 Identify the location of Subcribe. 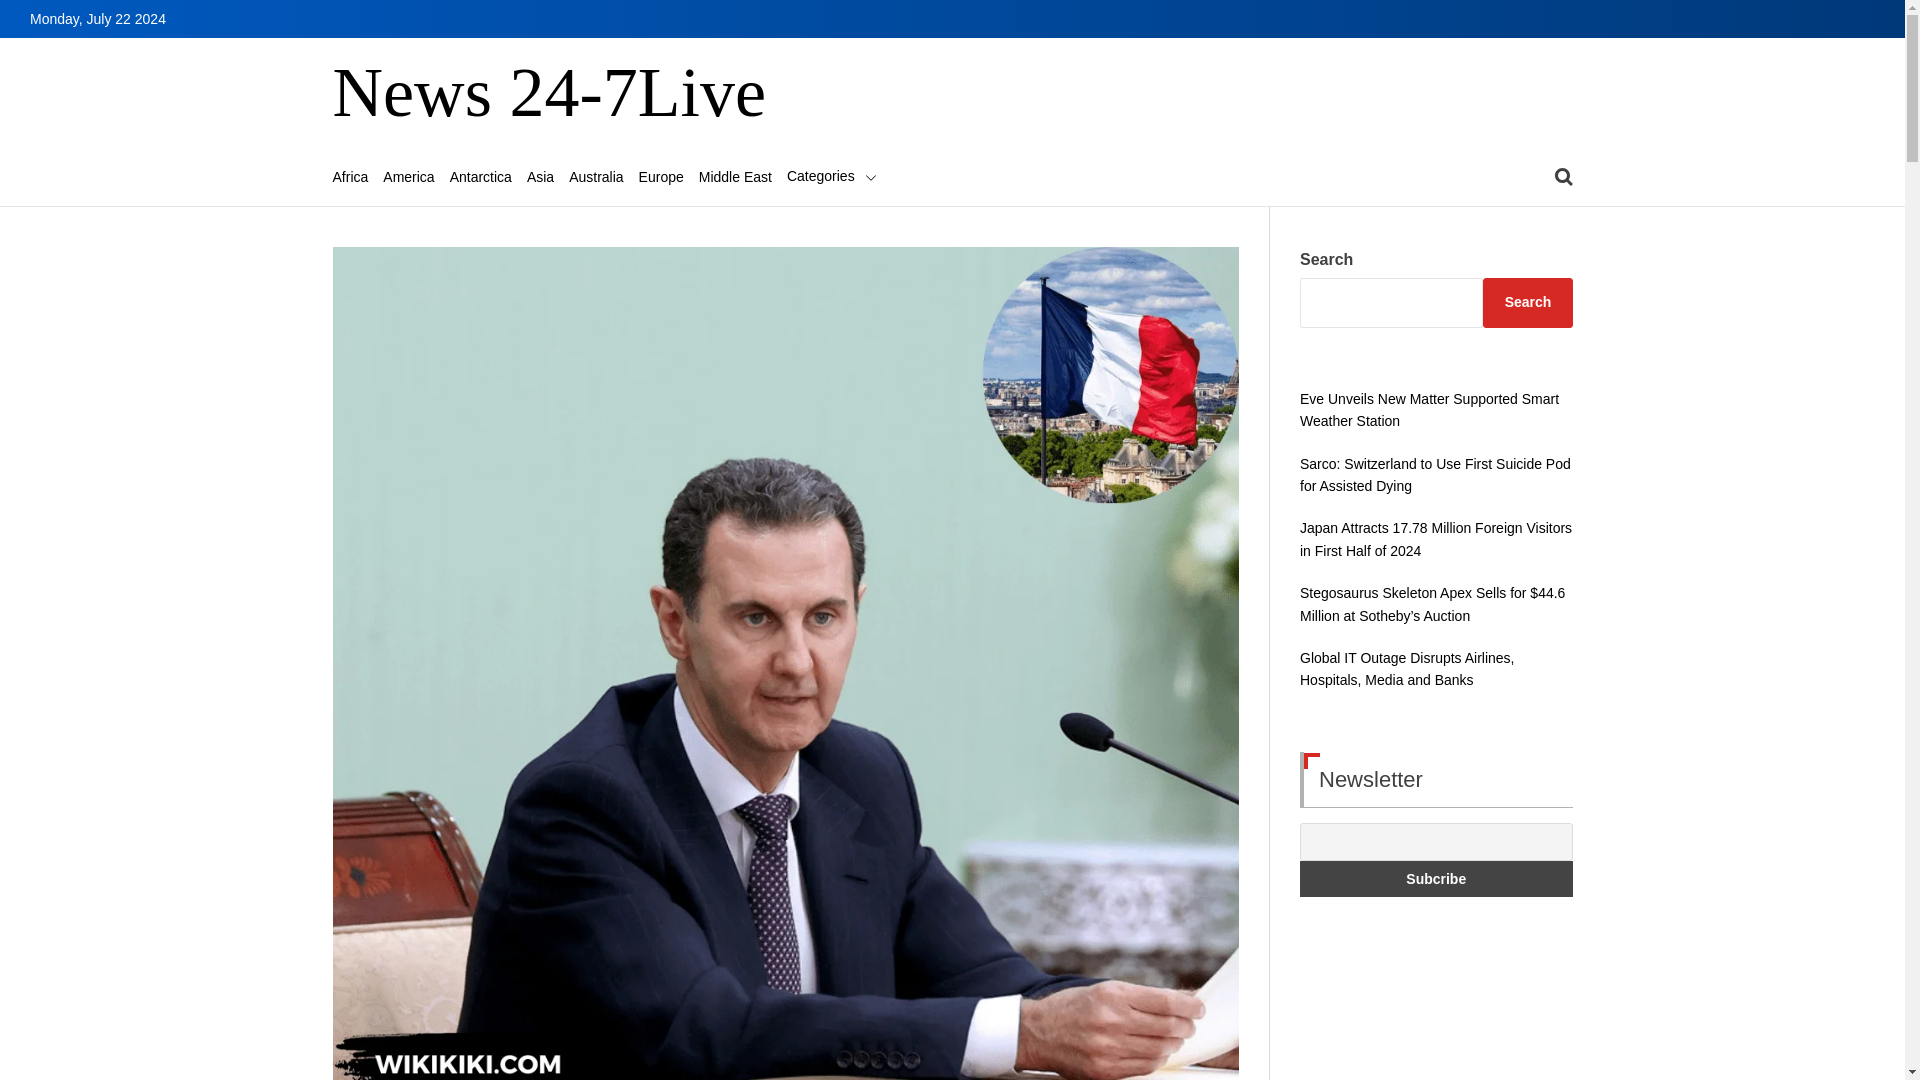
(1436, 878).